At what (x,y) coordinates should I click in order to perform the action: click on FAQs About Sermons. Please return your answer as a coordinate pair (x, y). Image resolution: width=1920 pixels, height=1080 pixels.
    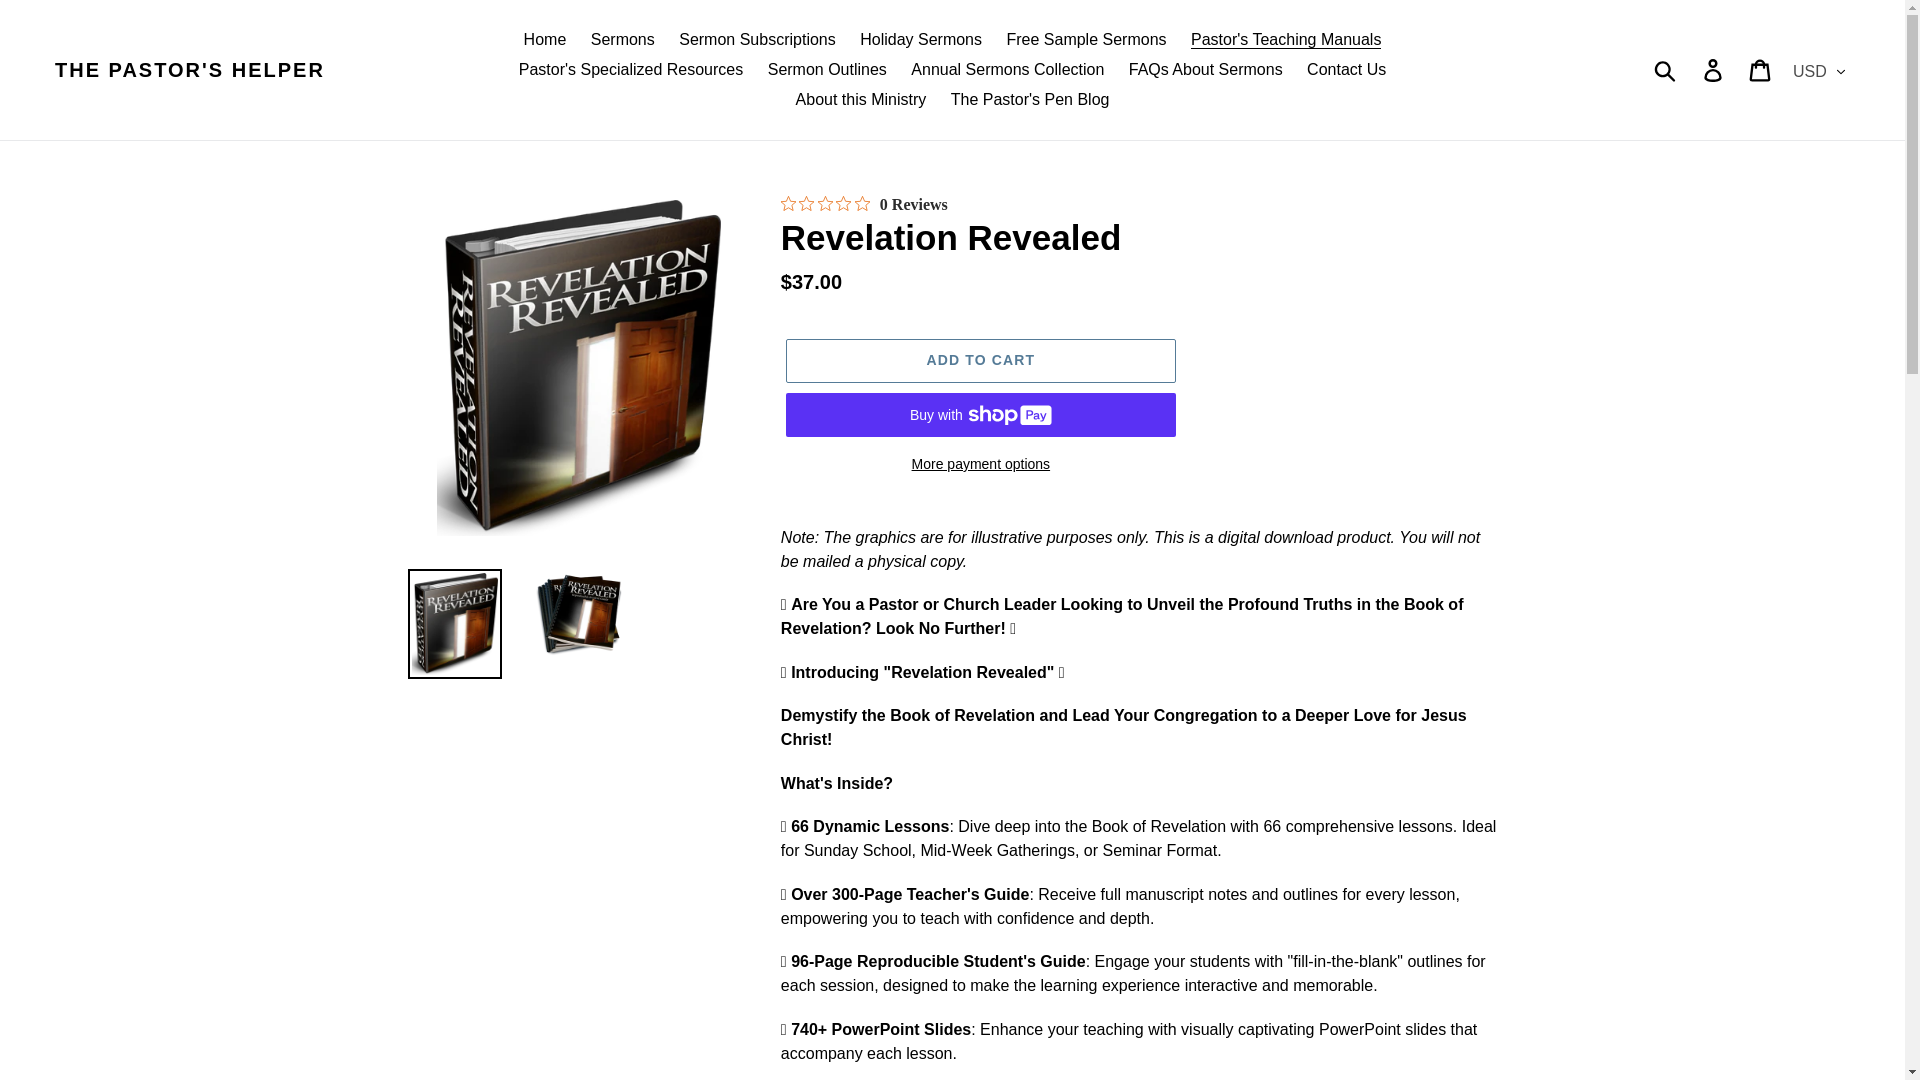
    Looking at the image, I should click on (1206, 70).